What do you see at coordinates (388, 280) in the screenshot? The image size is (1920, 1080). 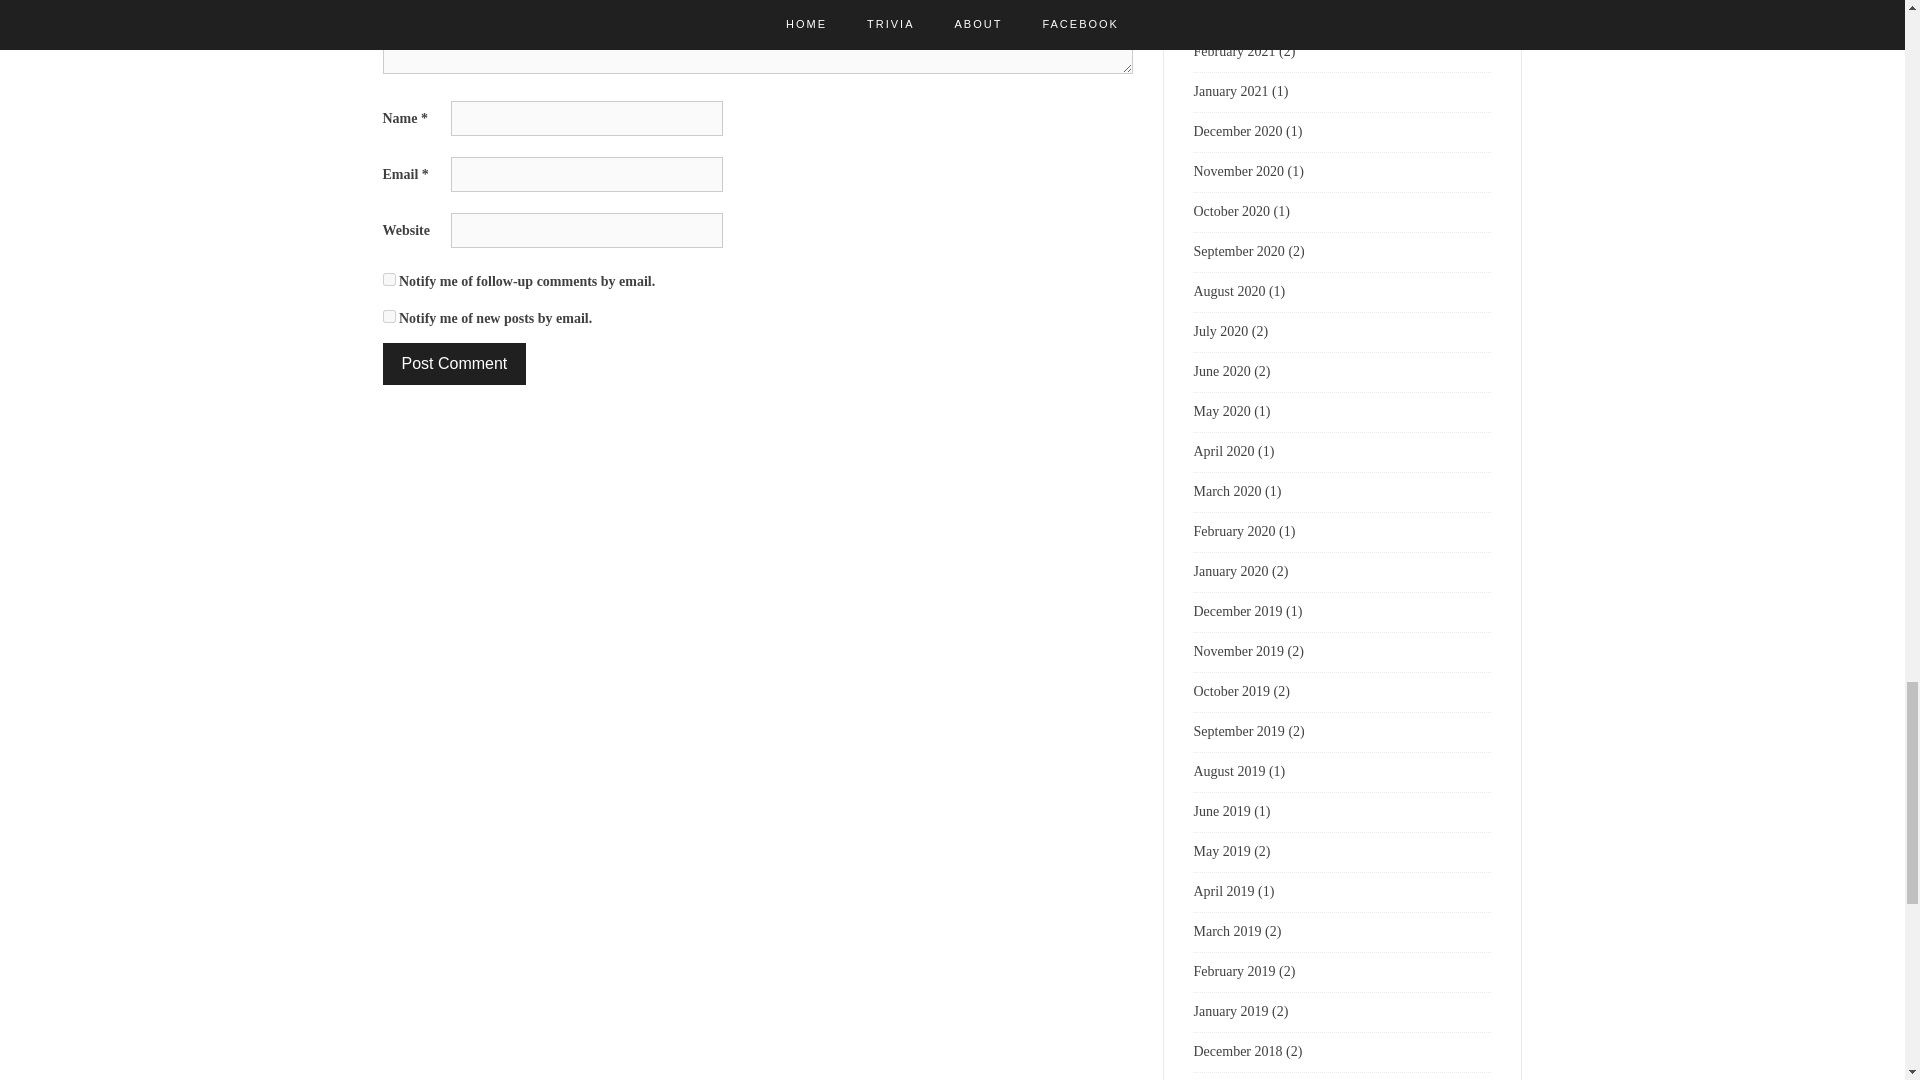 I see `subscribe` at bounding box center [388, 280].